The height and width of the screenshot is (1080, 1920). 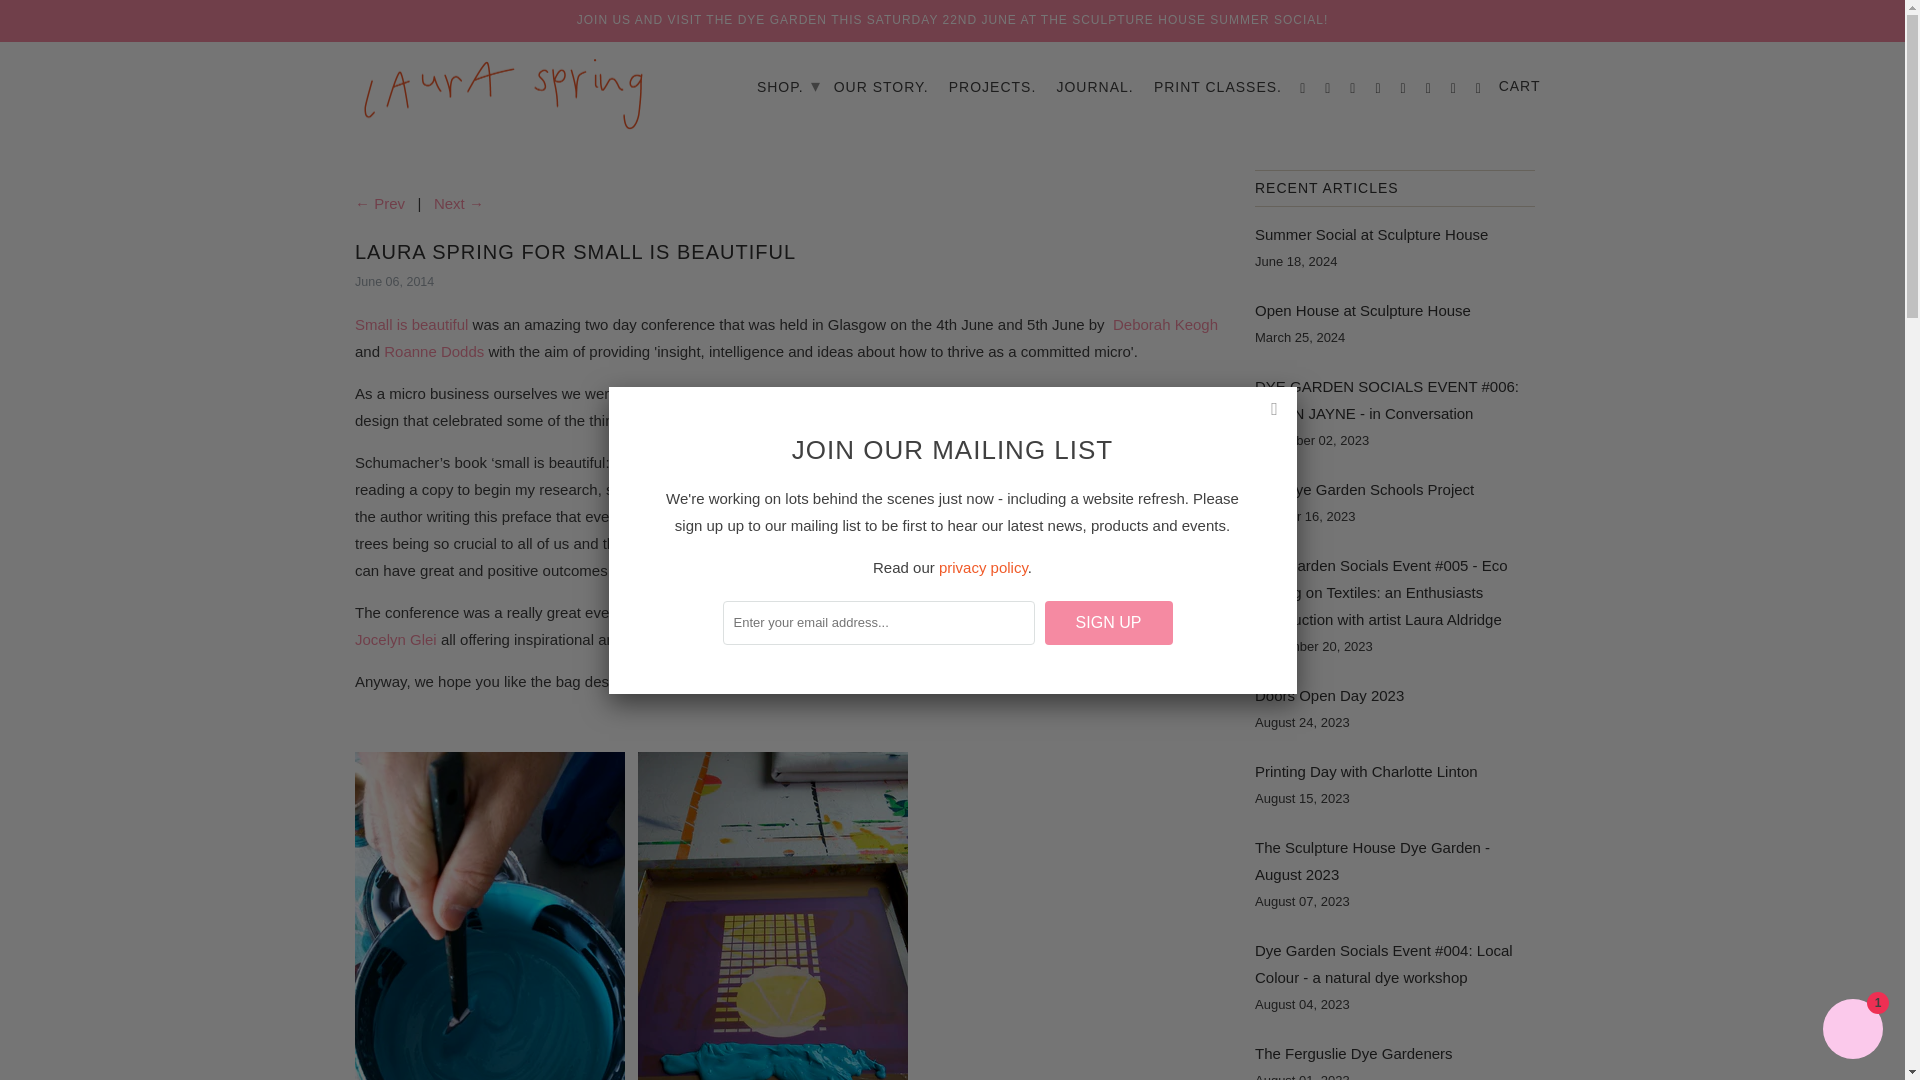 What do you see at coordinates (1108, 622) in the screenshot?
I see `Sign Up` at bounding box center [1108, 622].